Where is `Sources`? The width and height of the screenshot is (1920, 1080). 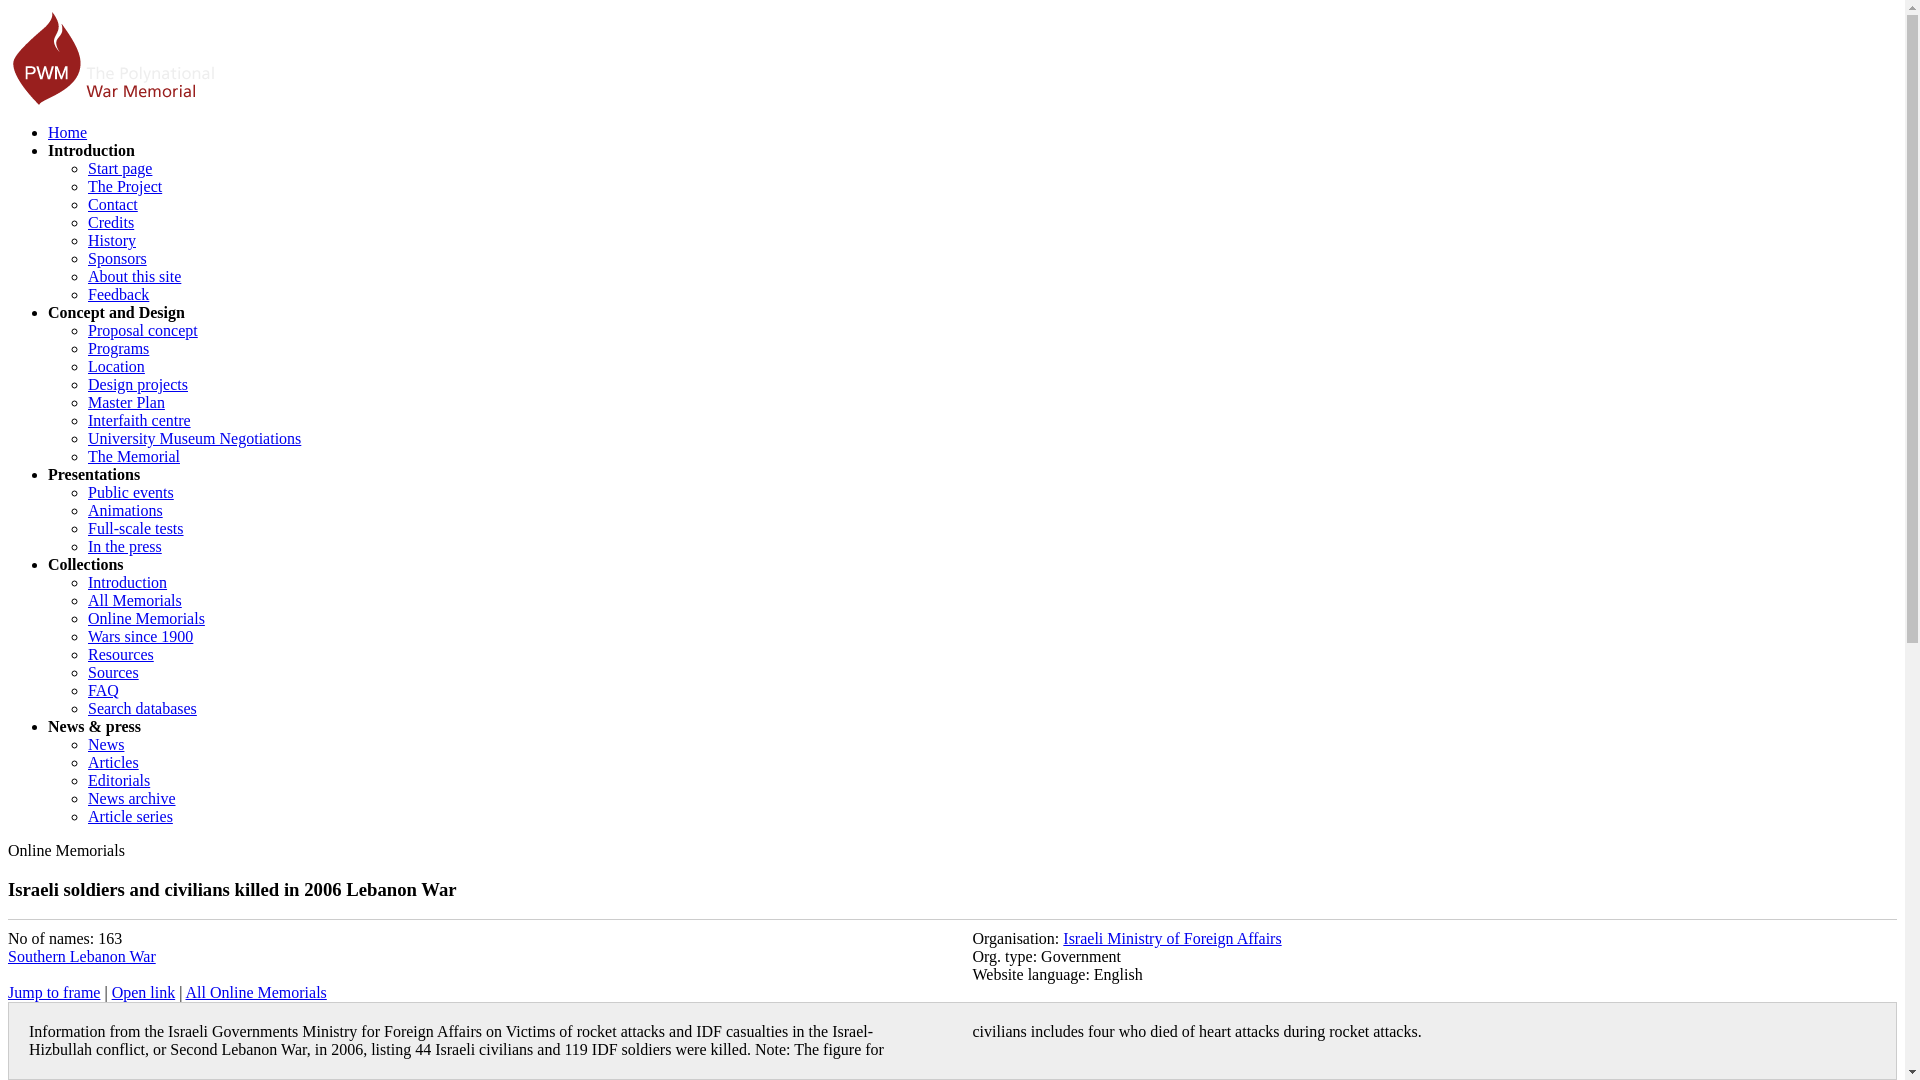 Sources is located at coordinates (113, 672).